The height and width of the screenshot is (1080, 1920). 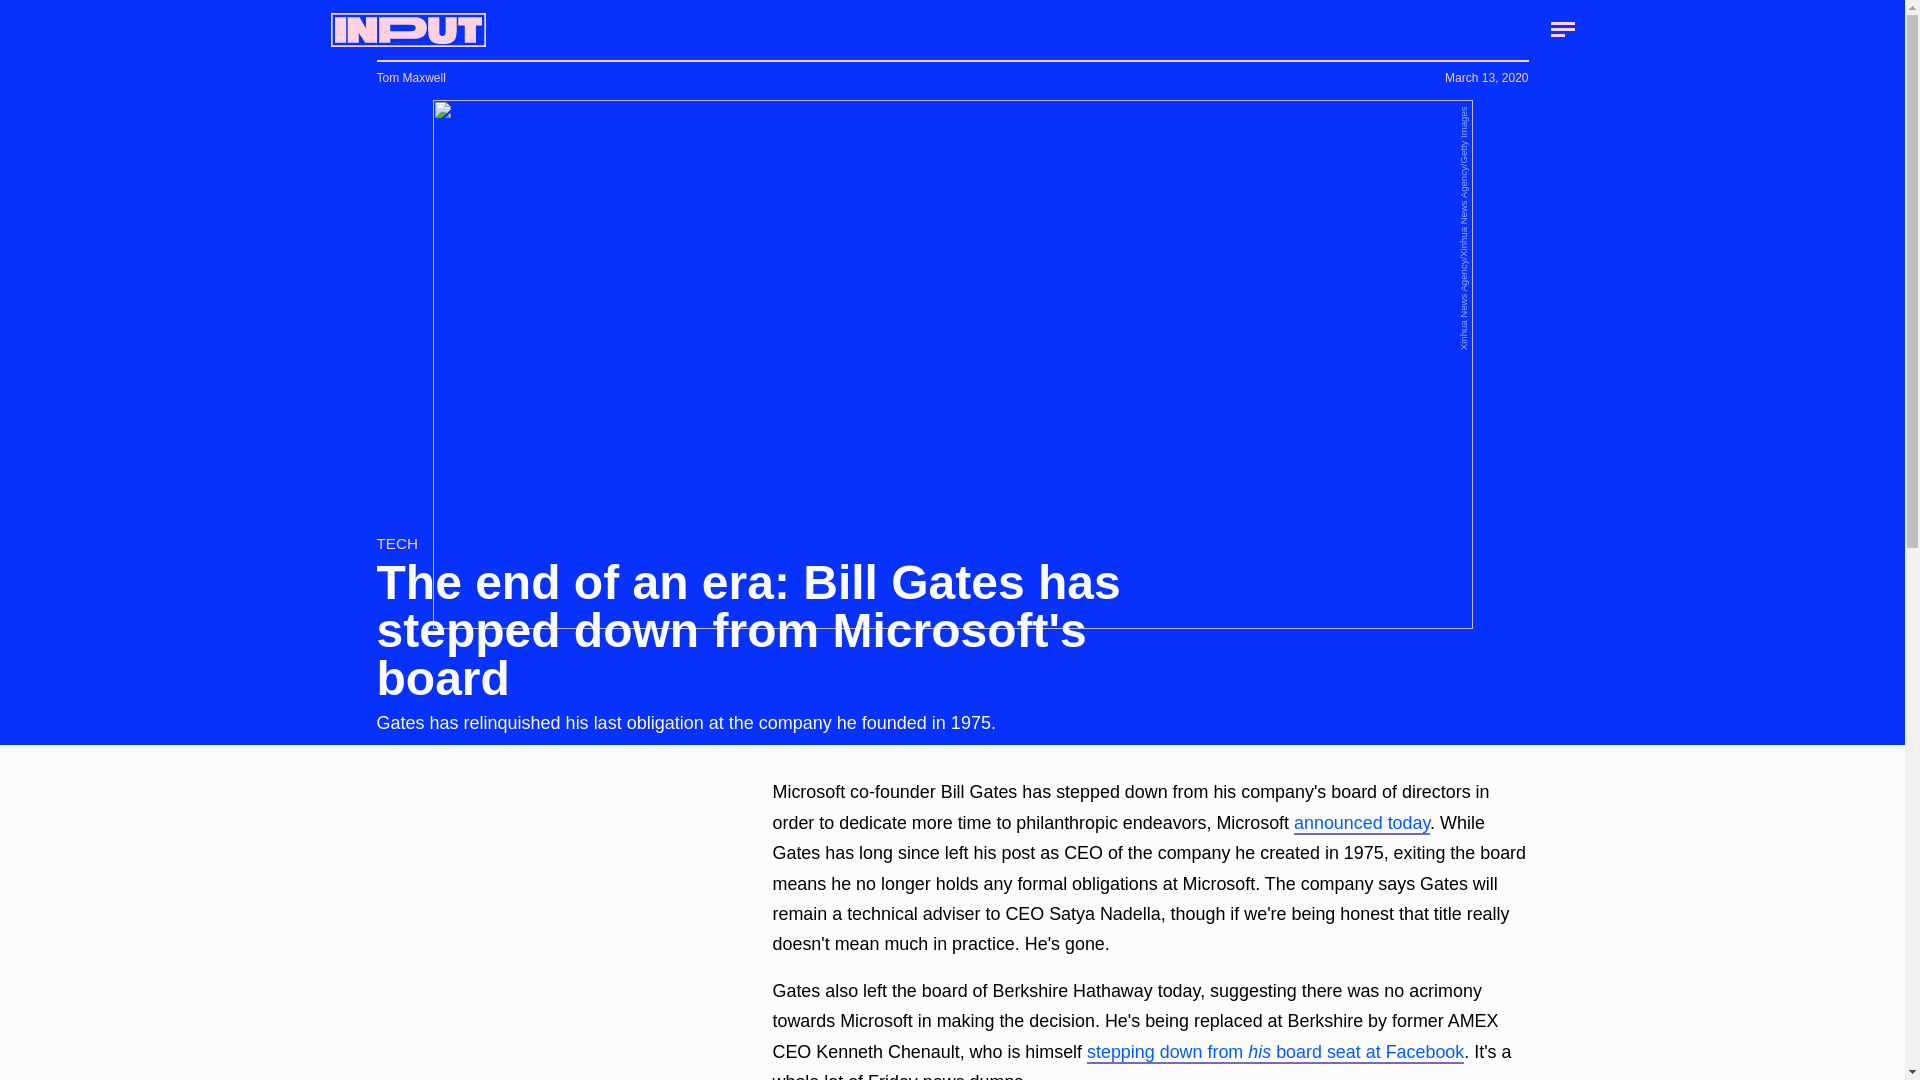 I want to click on announced today, so click(x=1362, y=824).